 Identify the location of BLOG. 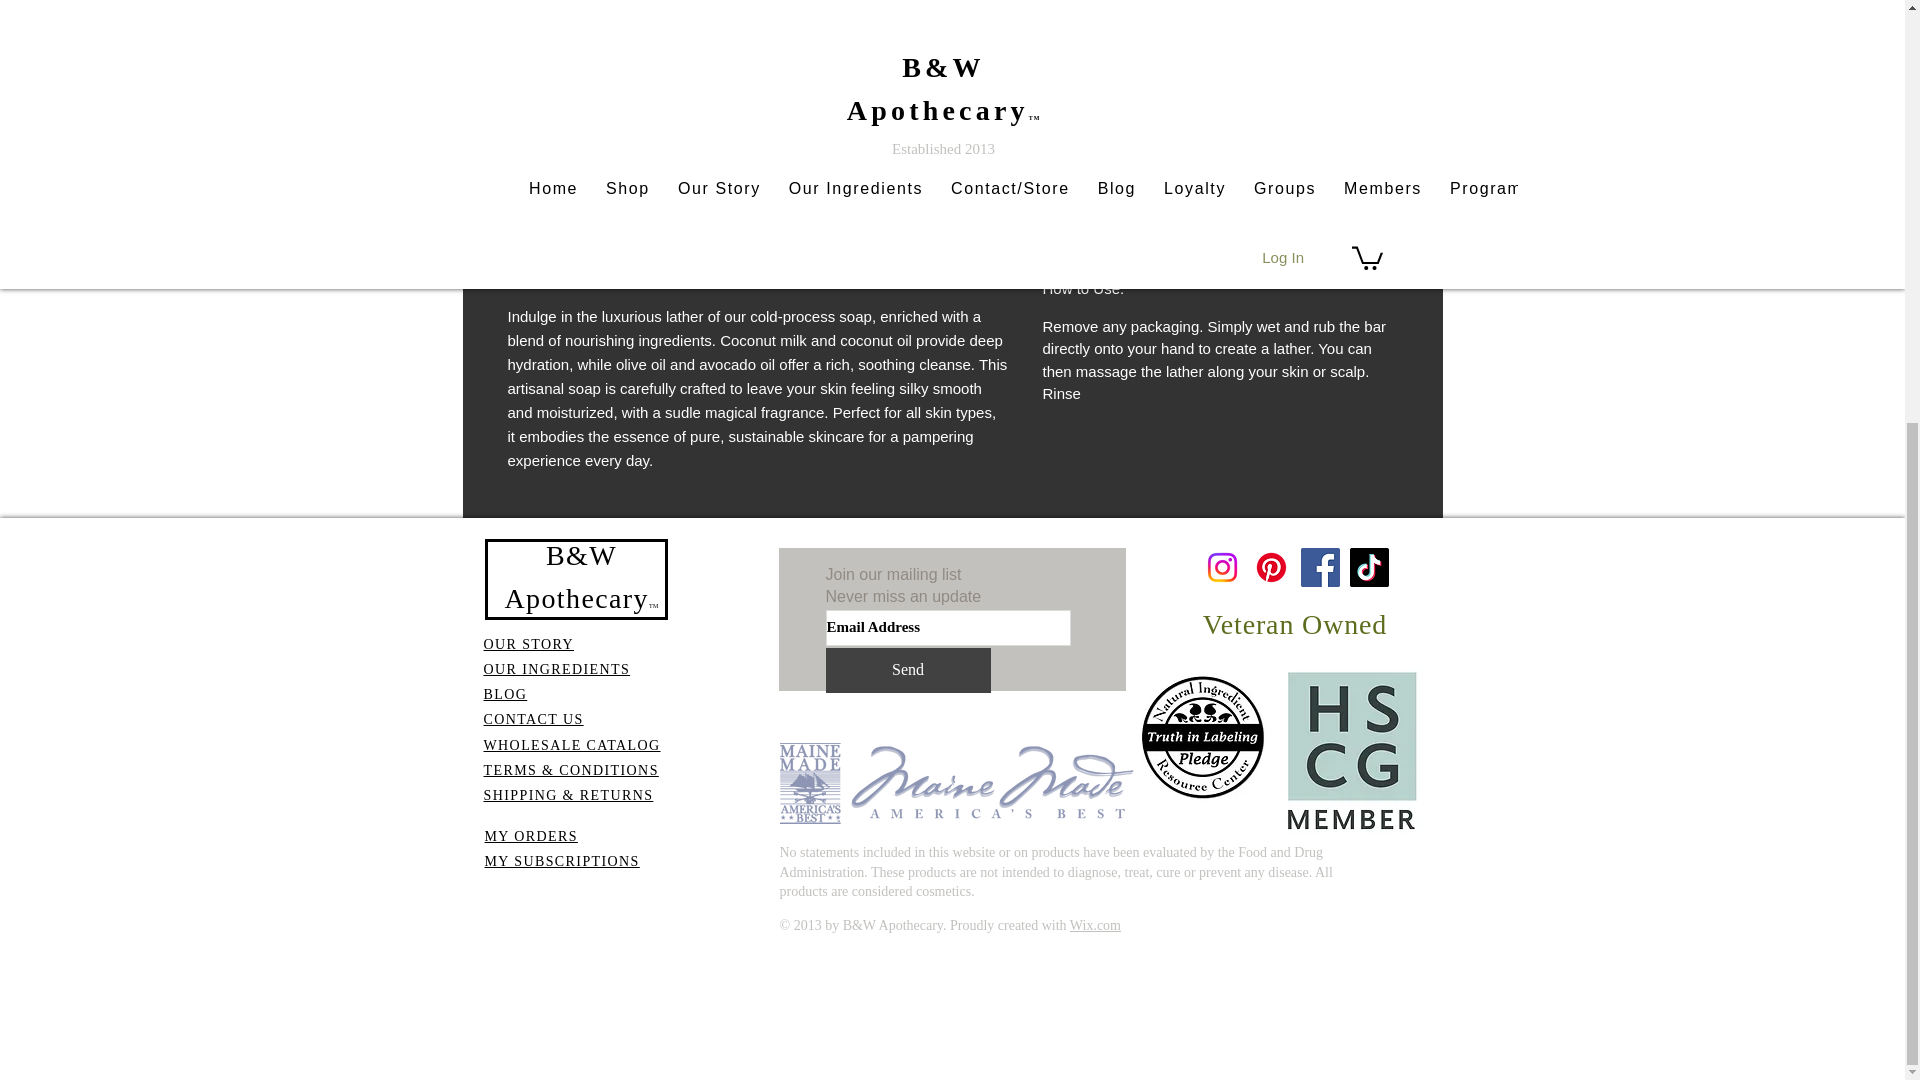
(506, 694).